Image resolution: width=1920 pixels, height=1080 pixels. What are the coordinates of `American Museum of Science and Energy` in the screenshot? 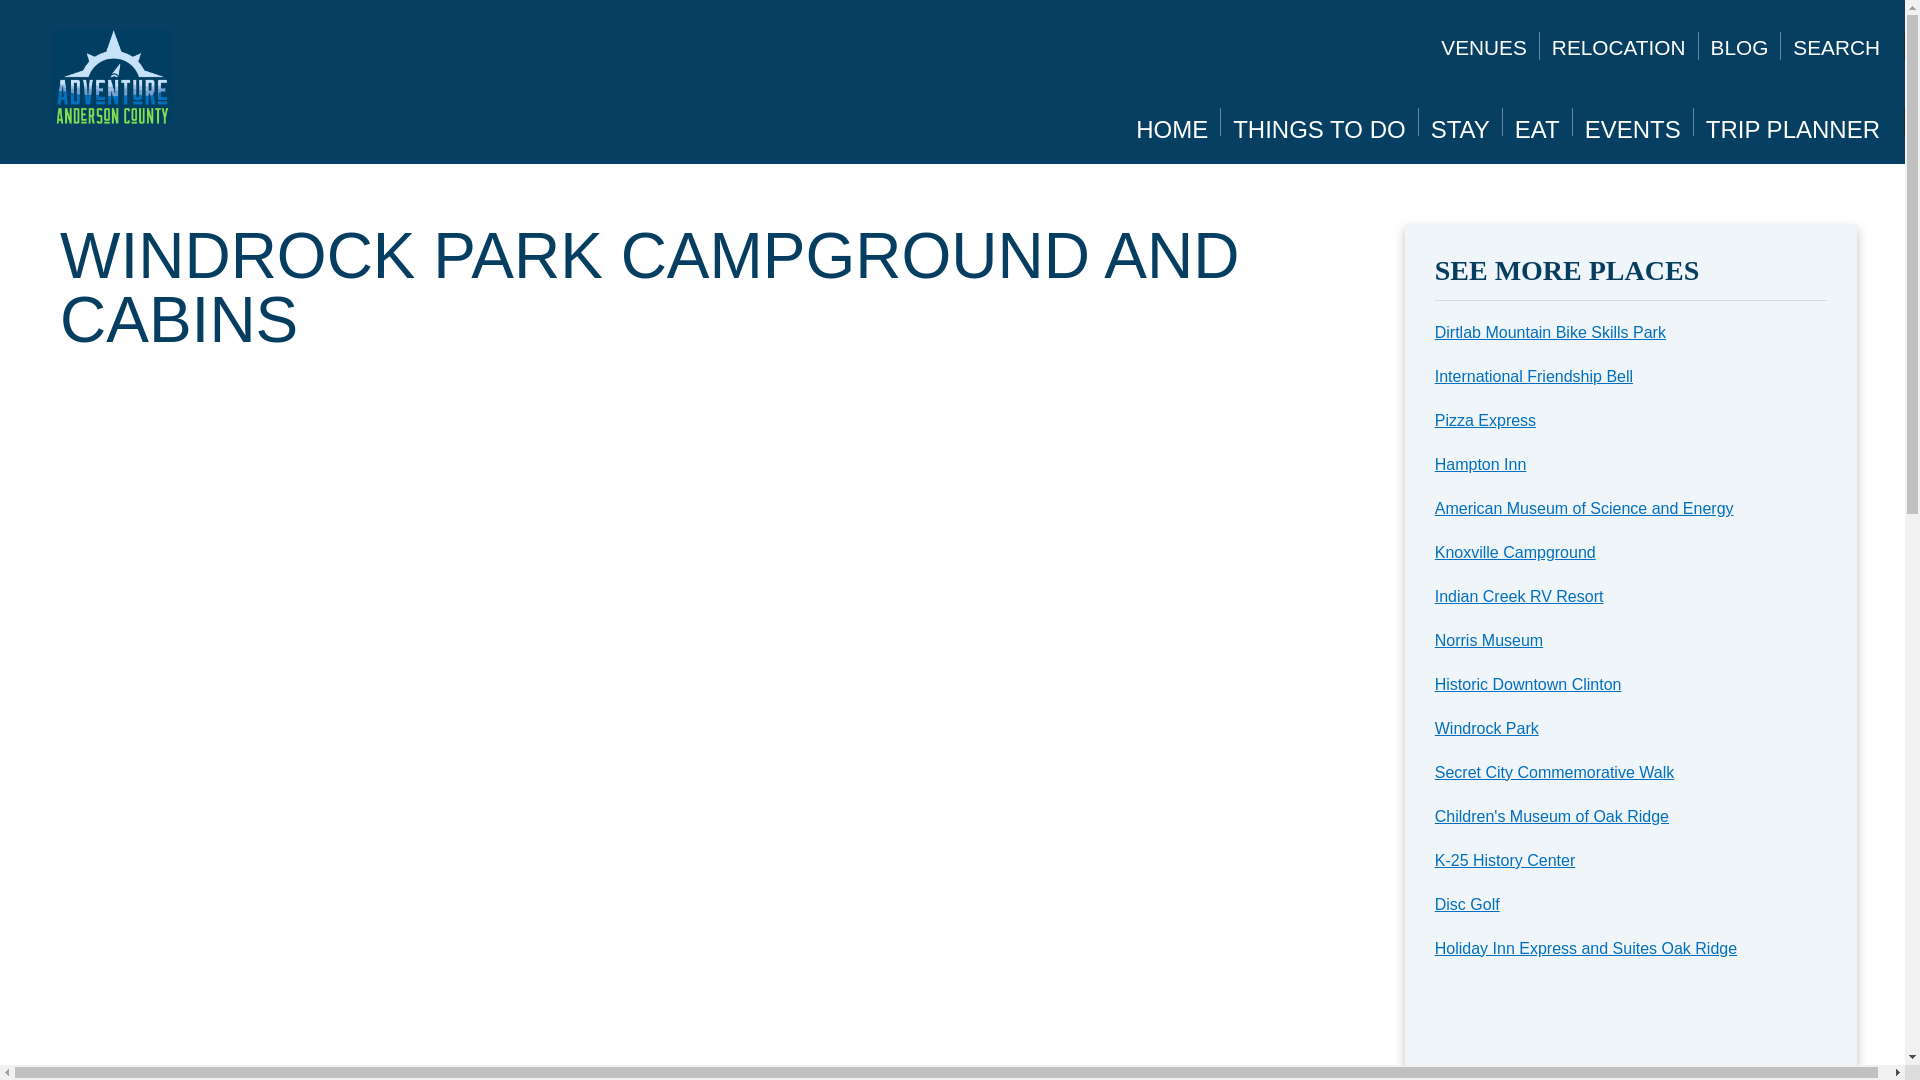 It's located at (1584, 508).